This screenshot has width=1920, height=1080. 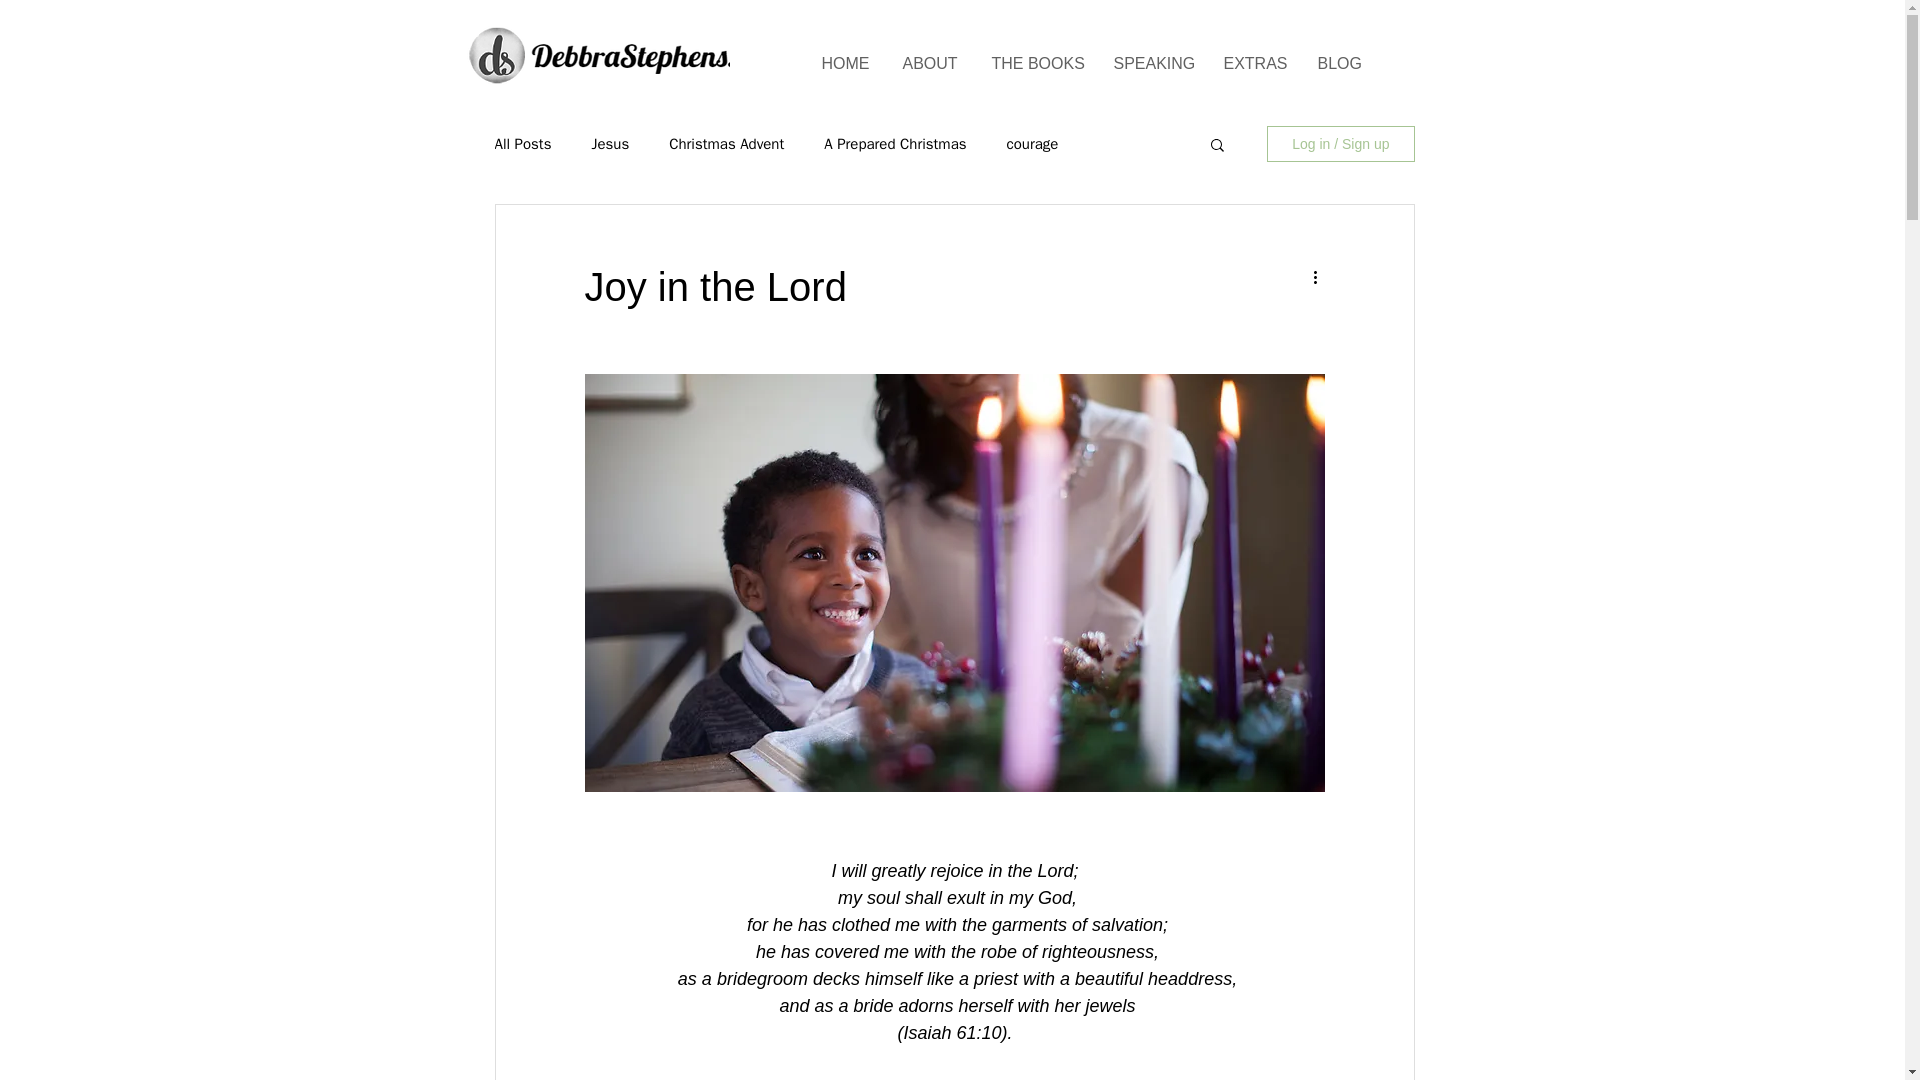 What do you see at coordinates (1034, 54) in the screenshot?
I see `THE BOOKS` at bounding box center [1034, 54].